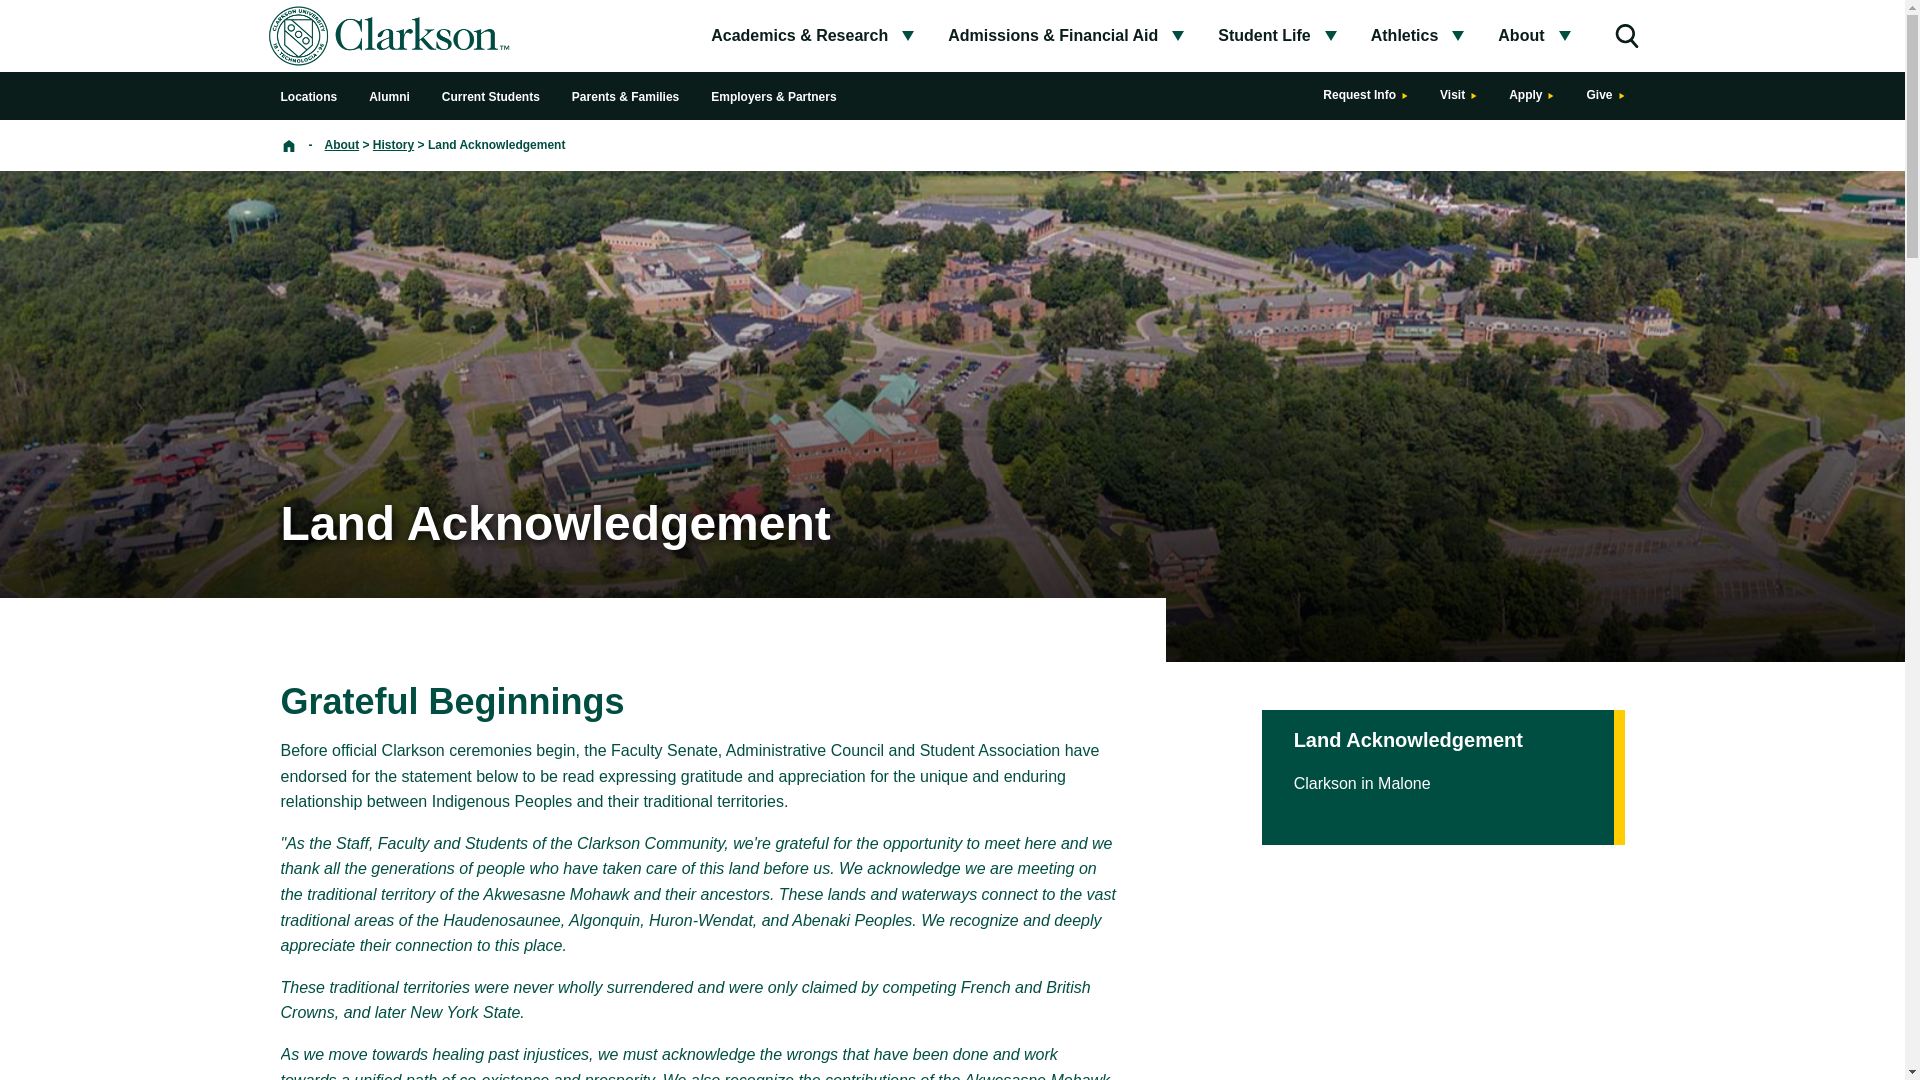 The height and width of the screenshot is (1080, 1920). I want to click on Toggle submenu, so click(1178, 36).